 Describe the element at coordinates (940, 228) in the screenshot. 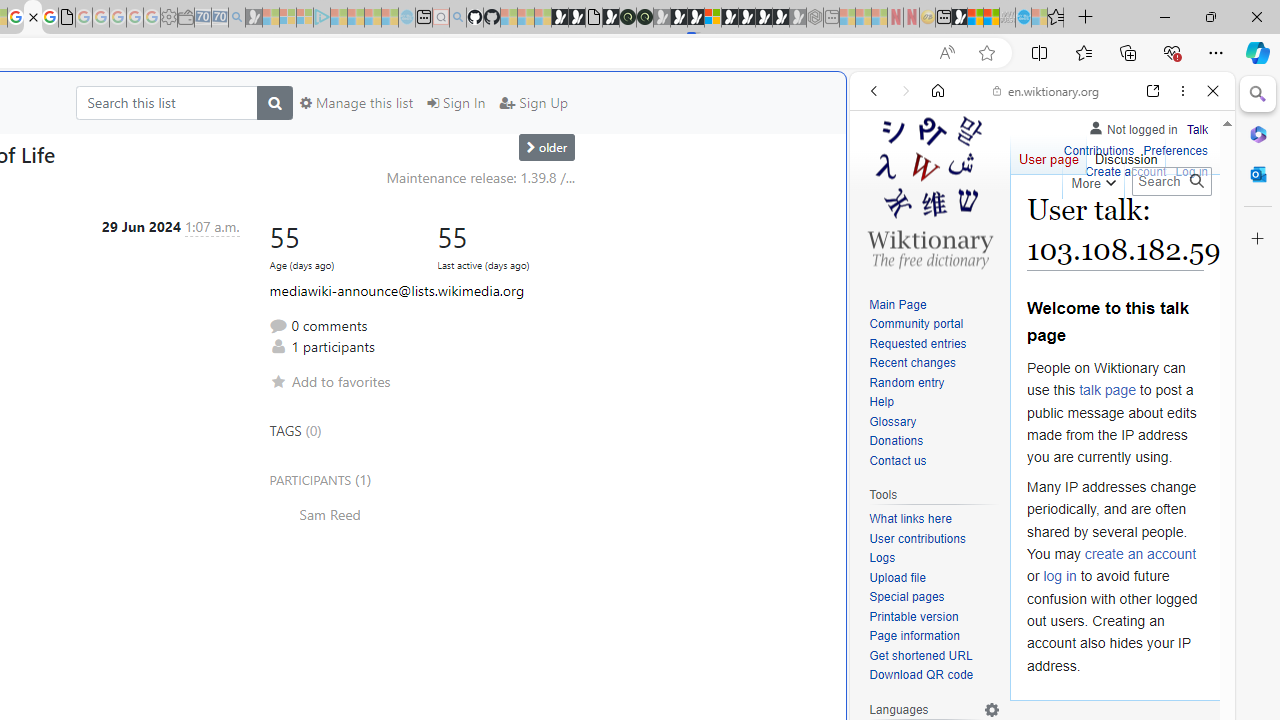

I see `IMAGES` at that location.